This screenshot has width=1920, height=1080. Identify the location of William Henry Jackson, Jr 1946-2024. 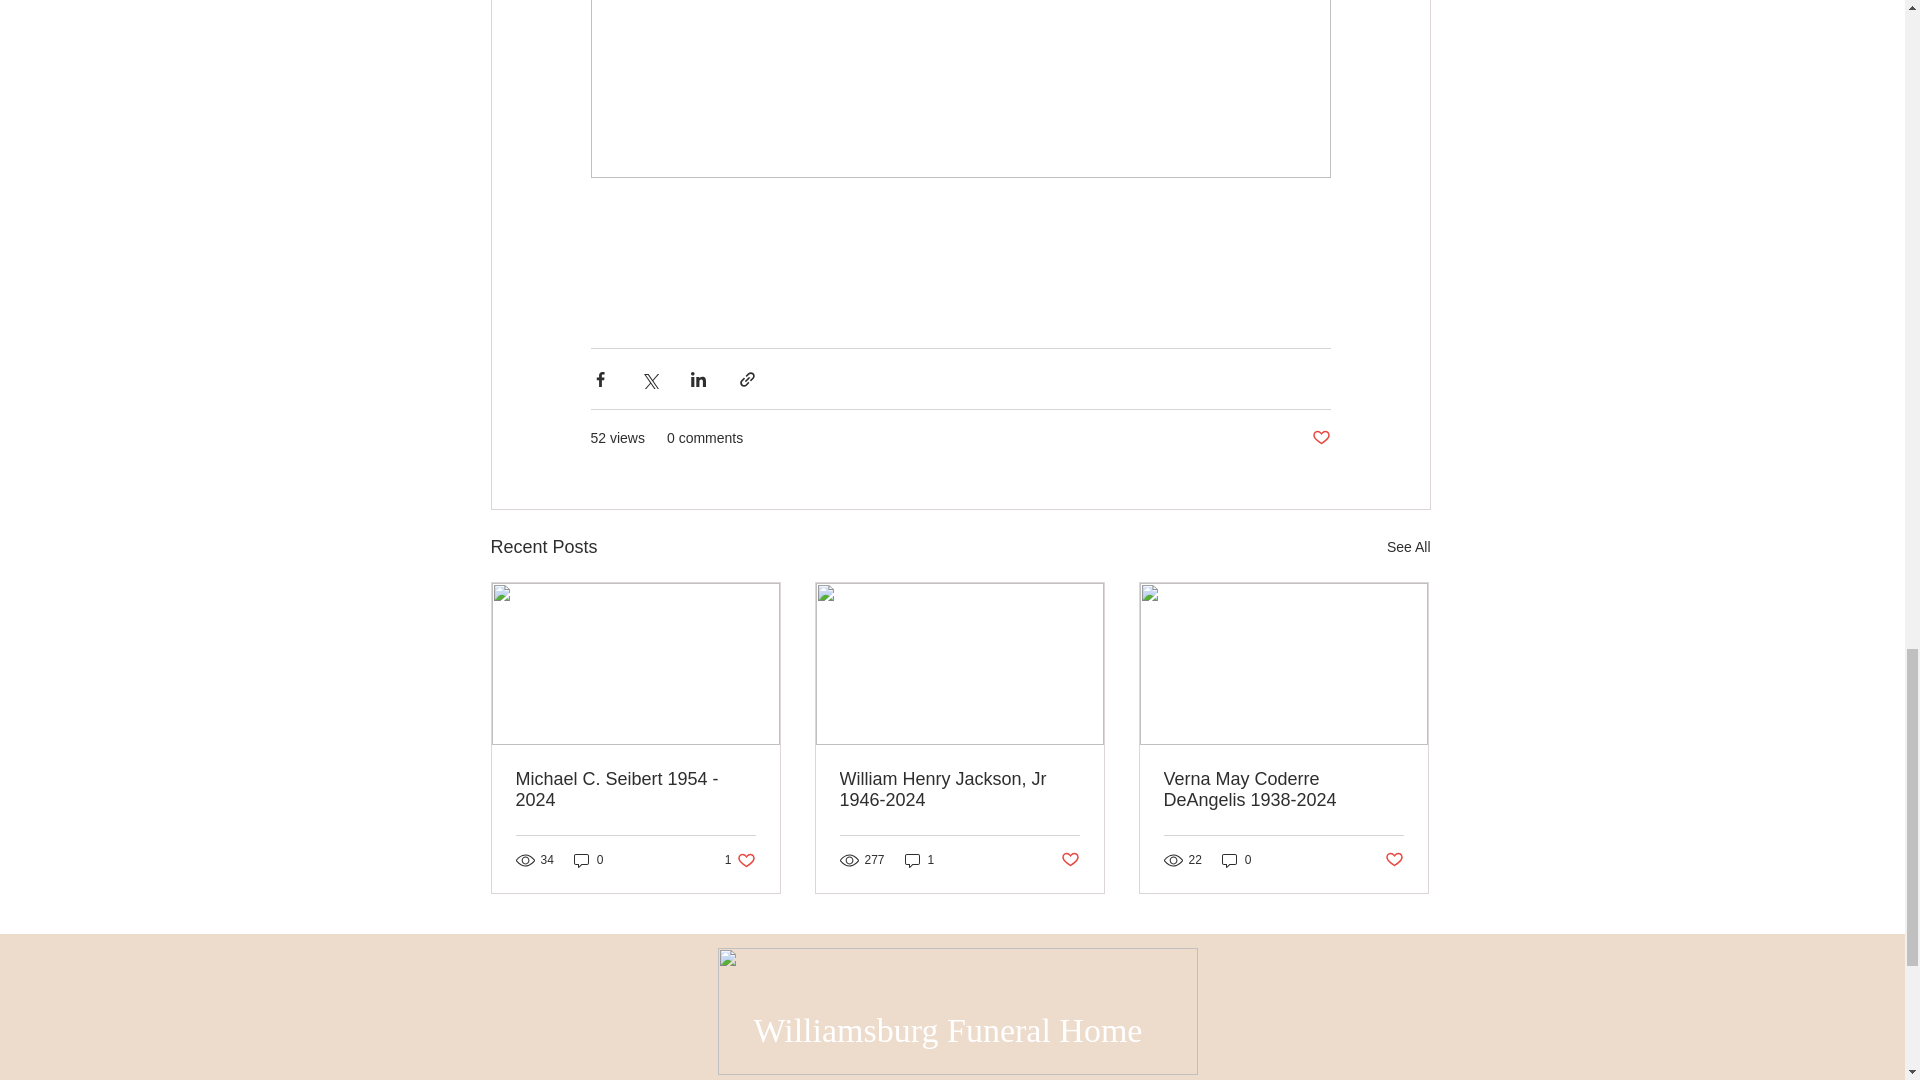
(960, 790).